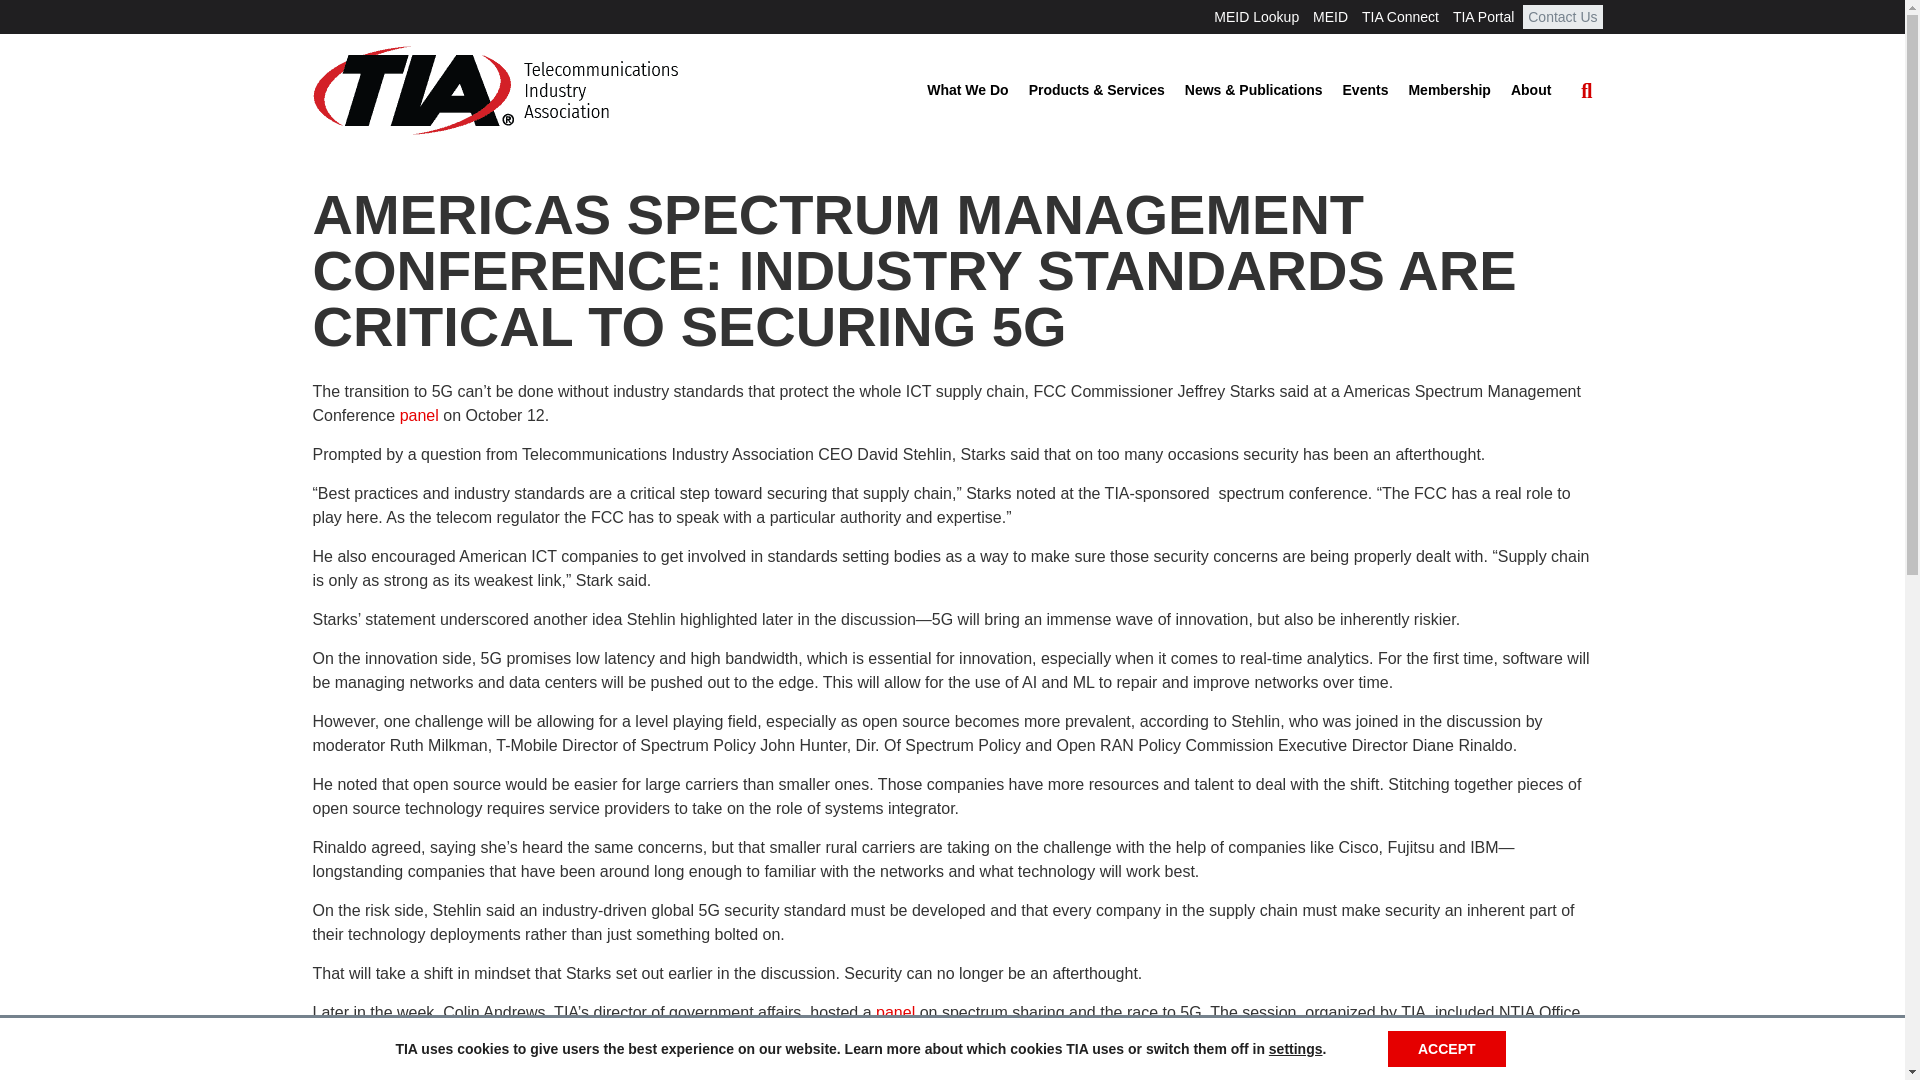  What do you see at coordinates (967, 91) in the screenshot?
I see `What We Do` at bounding box center [967, 91].